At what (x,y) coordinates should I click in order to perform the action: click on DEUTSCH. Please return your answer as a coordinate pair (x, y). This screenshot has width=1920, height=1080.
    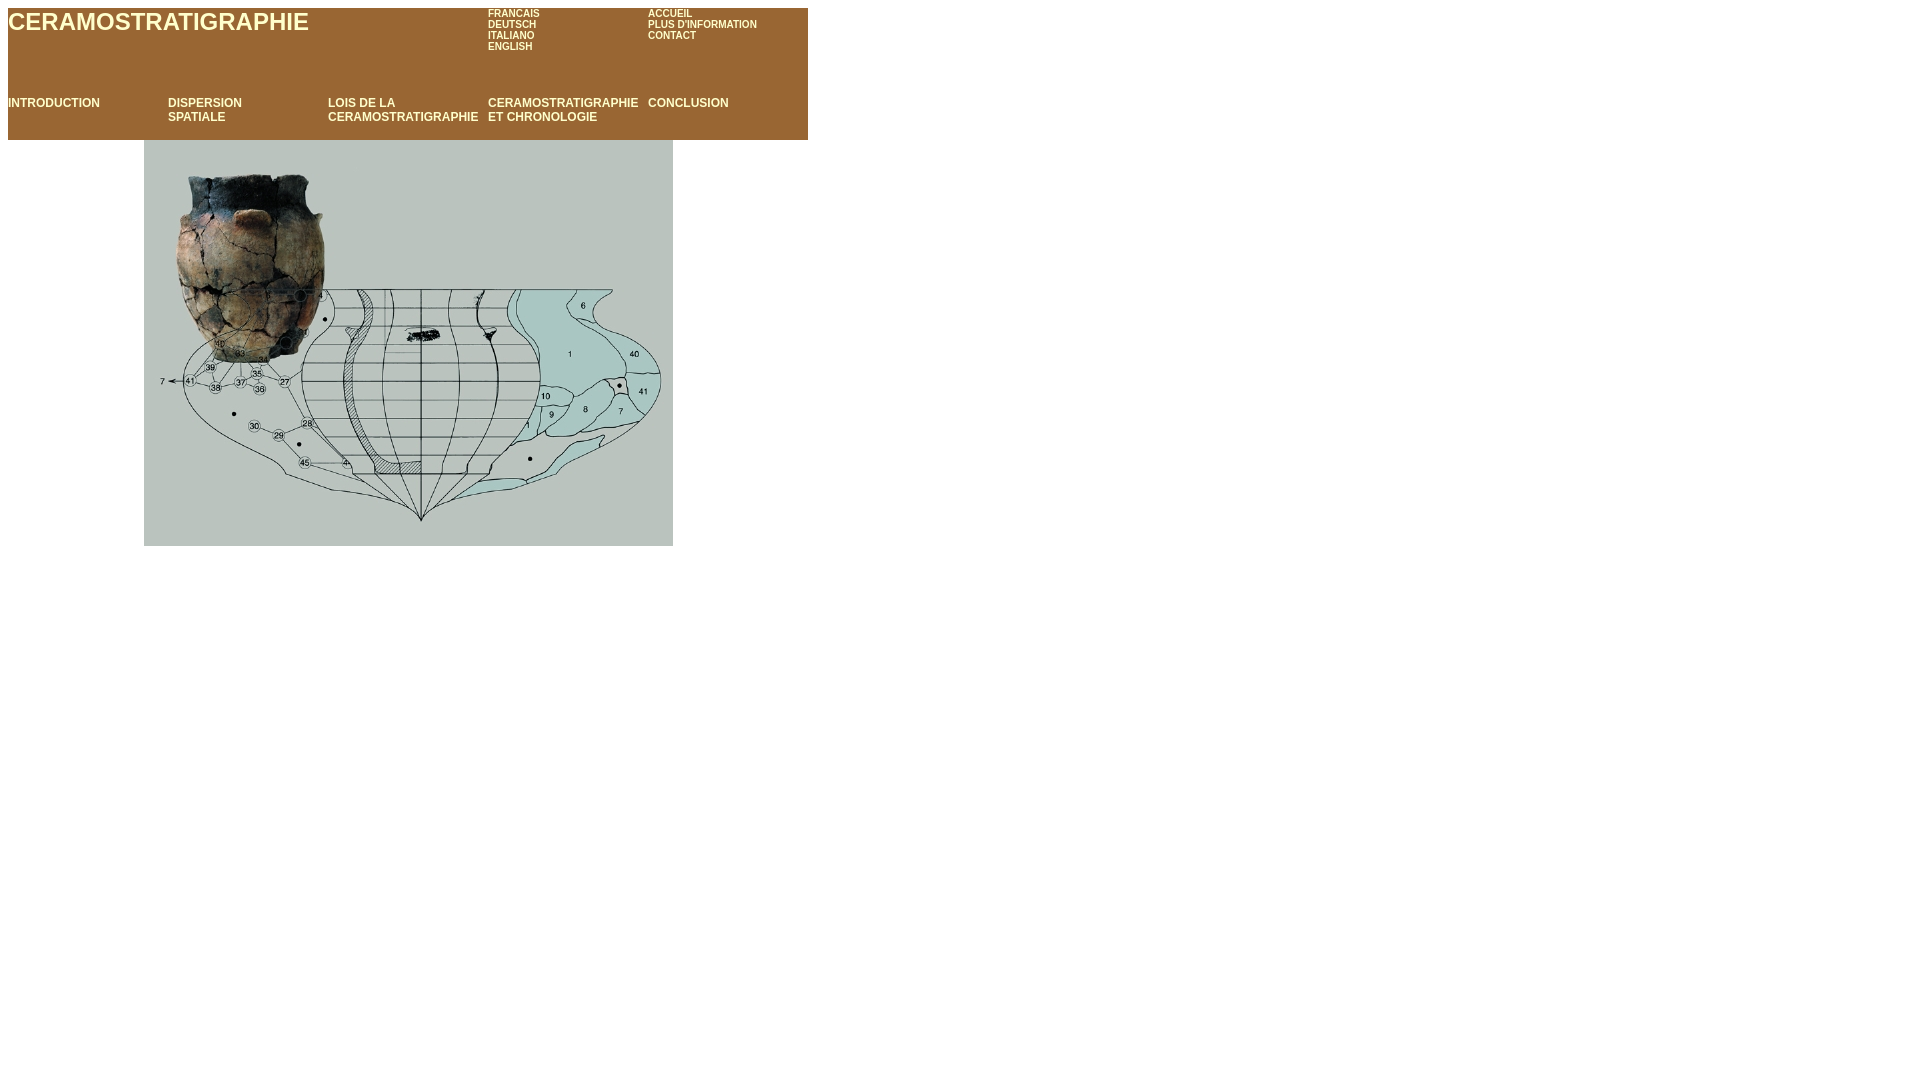
    Looking at the image, I should click on (512, 24).